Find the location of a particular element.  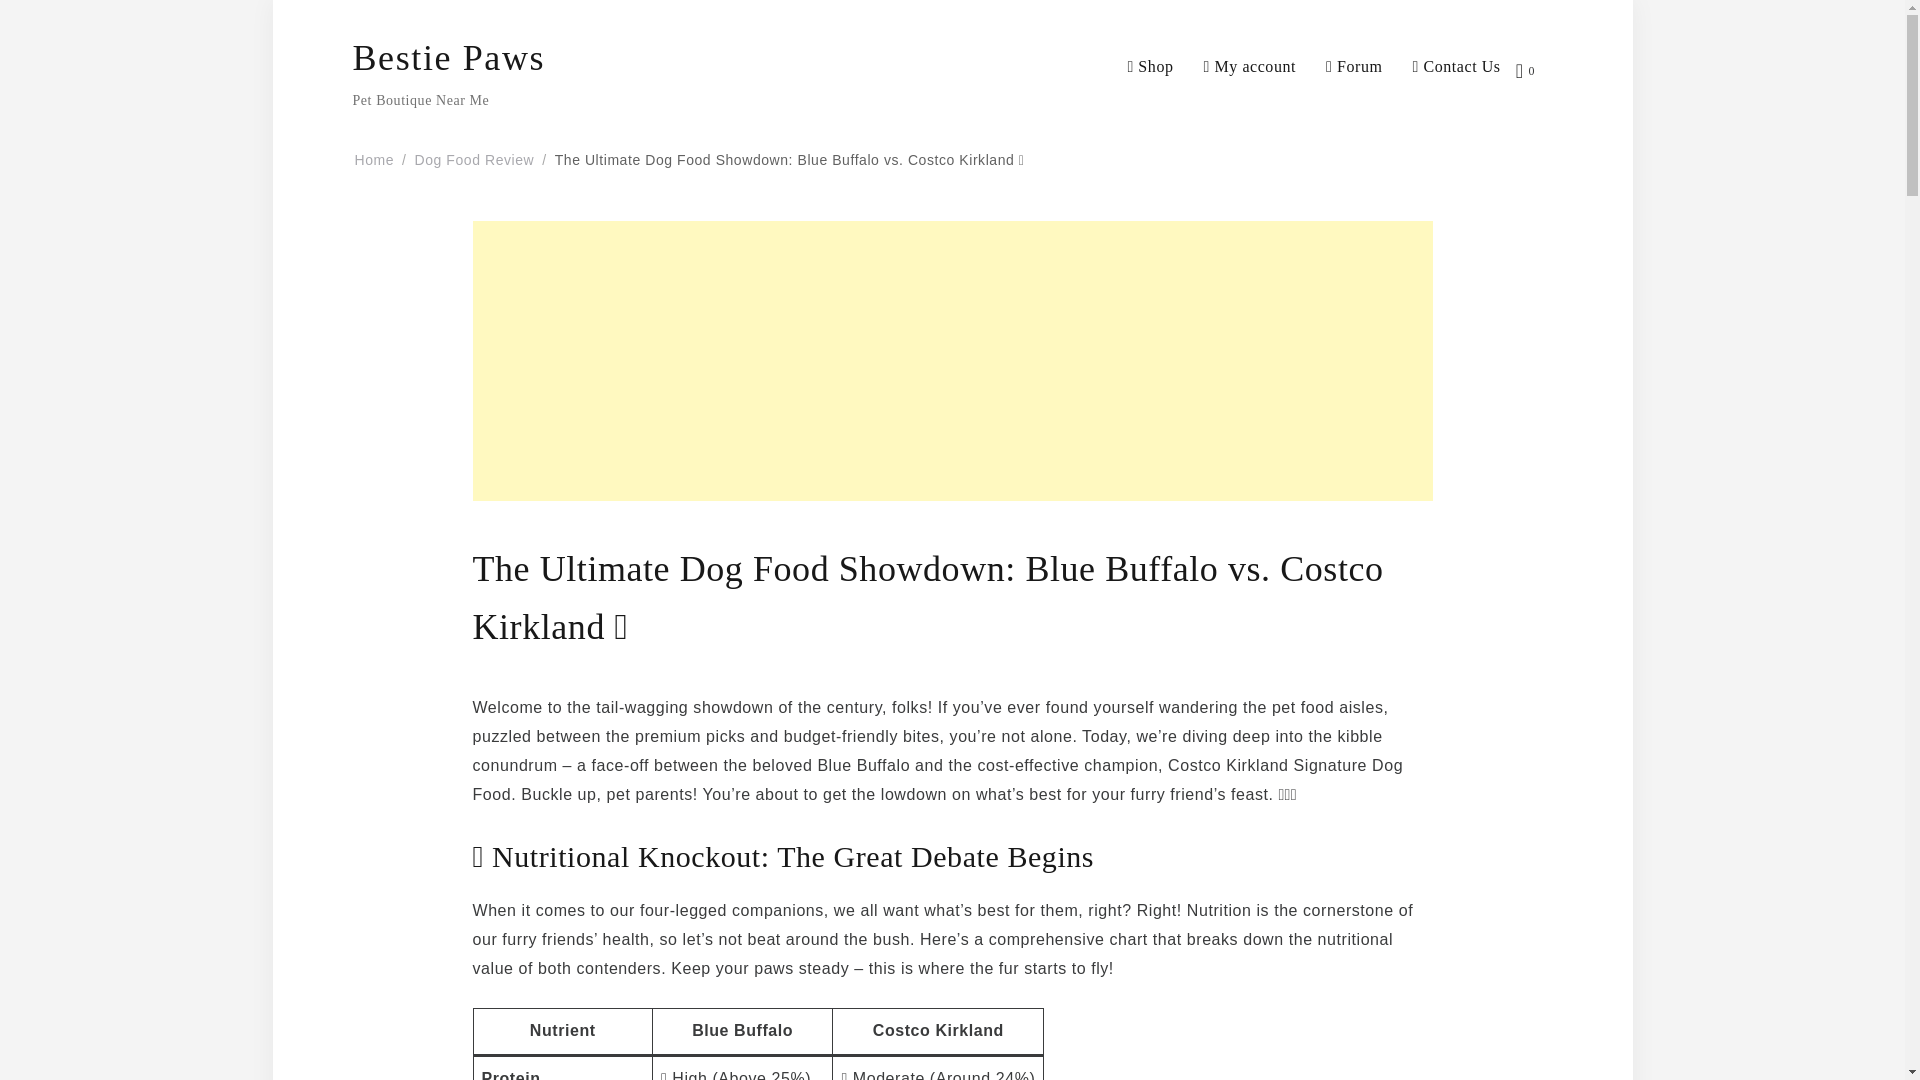

0 is located at coordinates (1534, 70).